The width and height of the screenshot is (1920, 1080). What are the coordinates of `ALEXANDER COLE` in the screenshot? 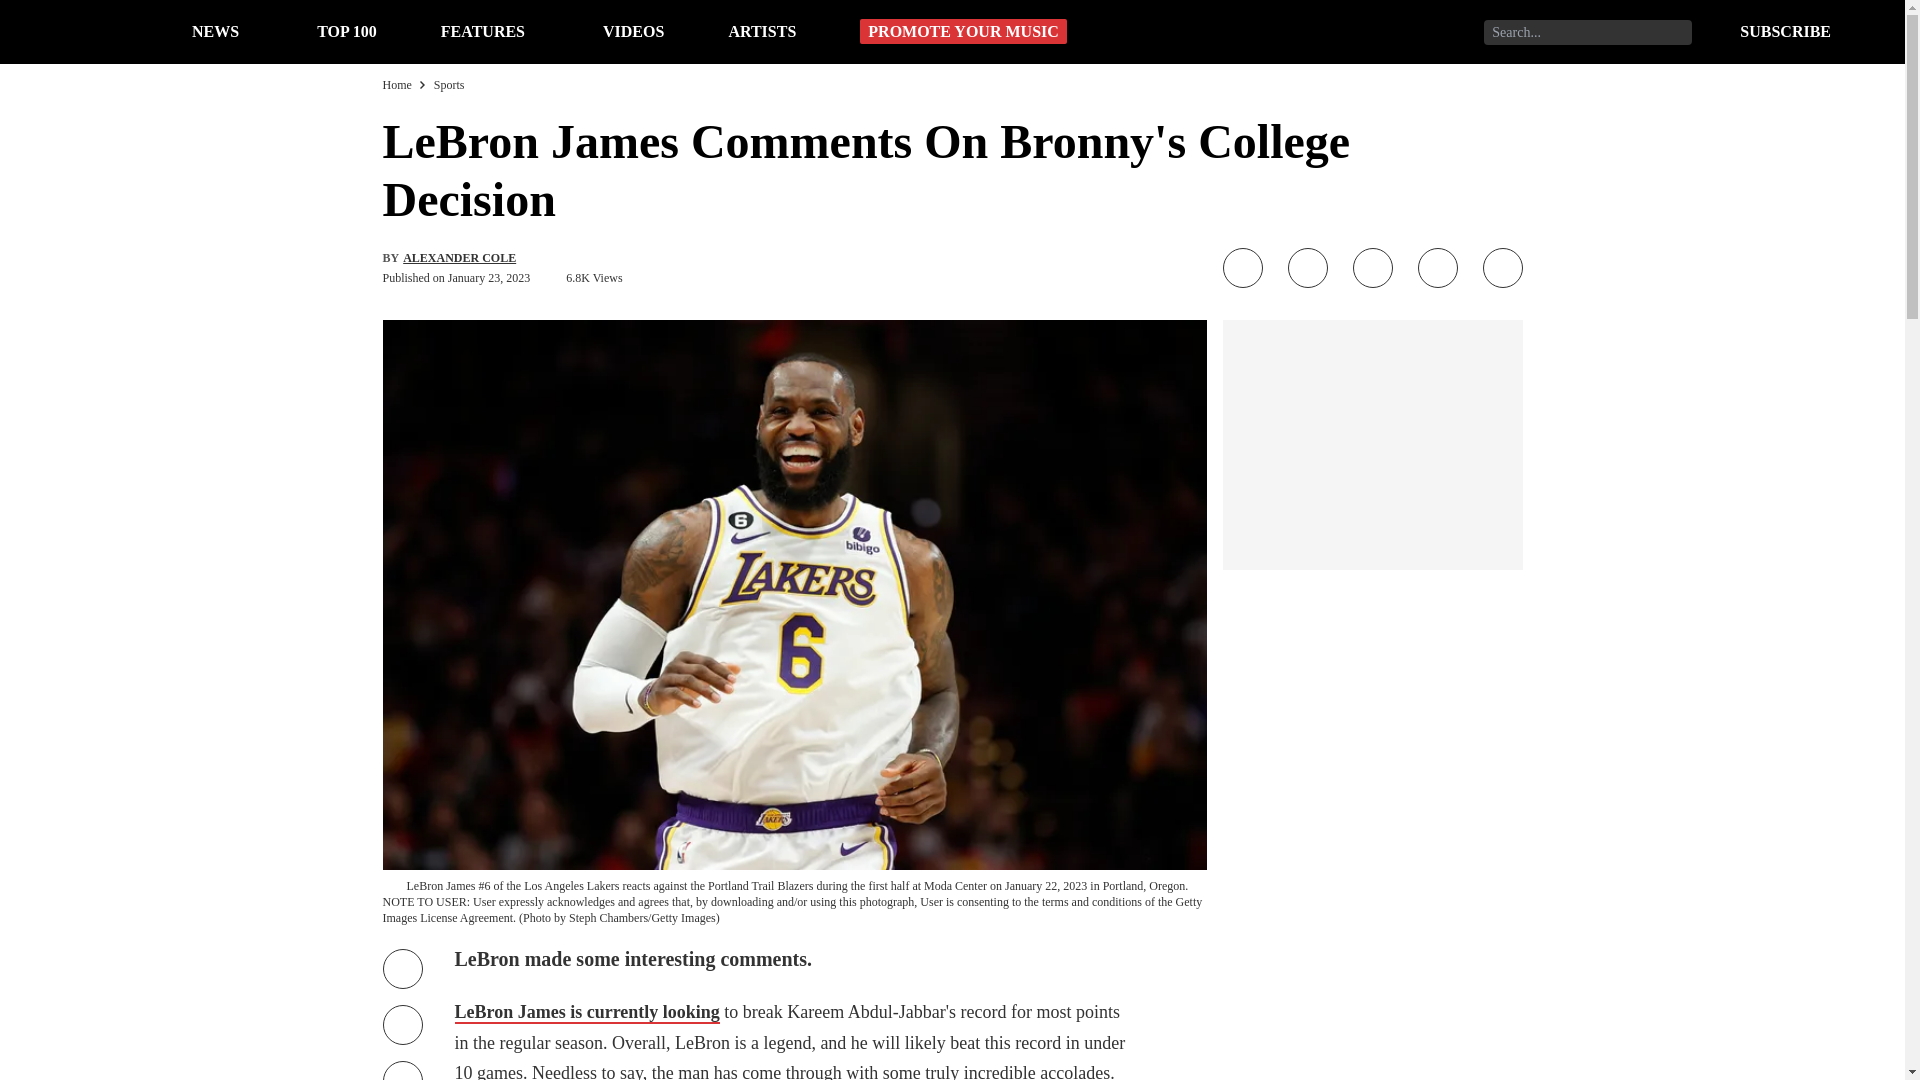 It's located at (460, 257).